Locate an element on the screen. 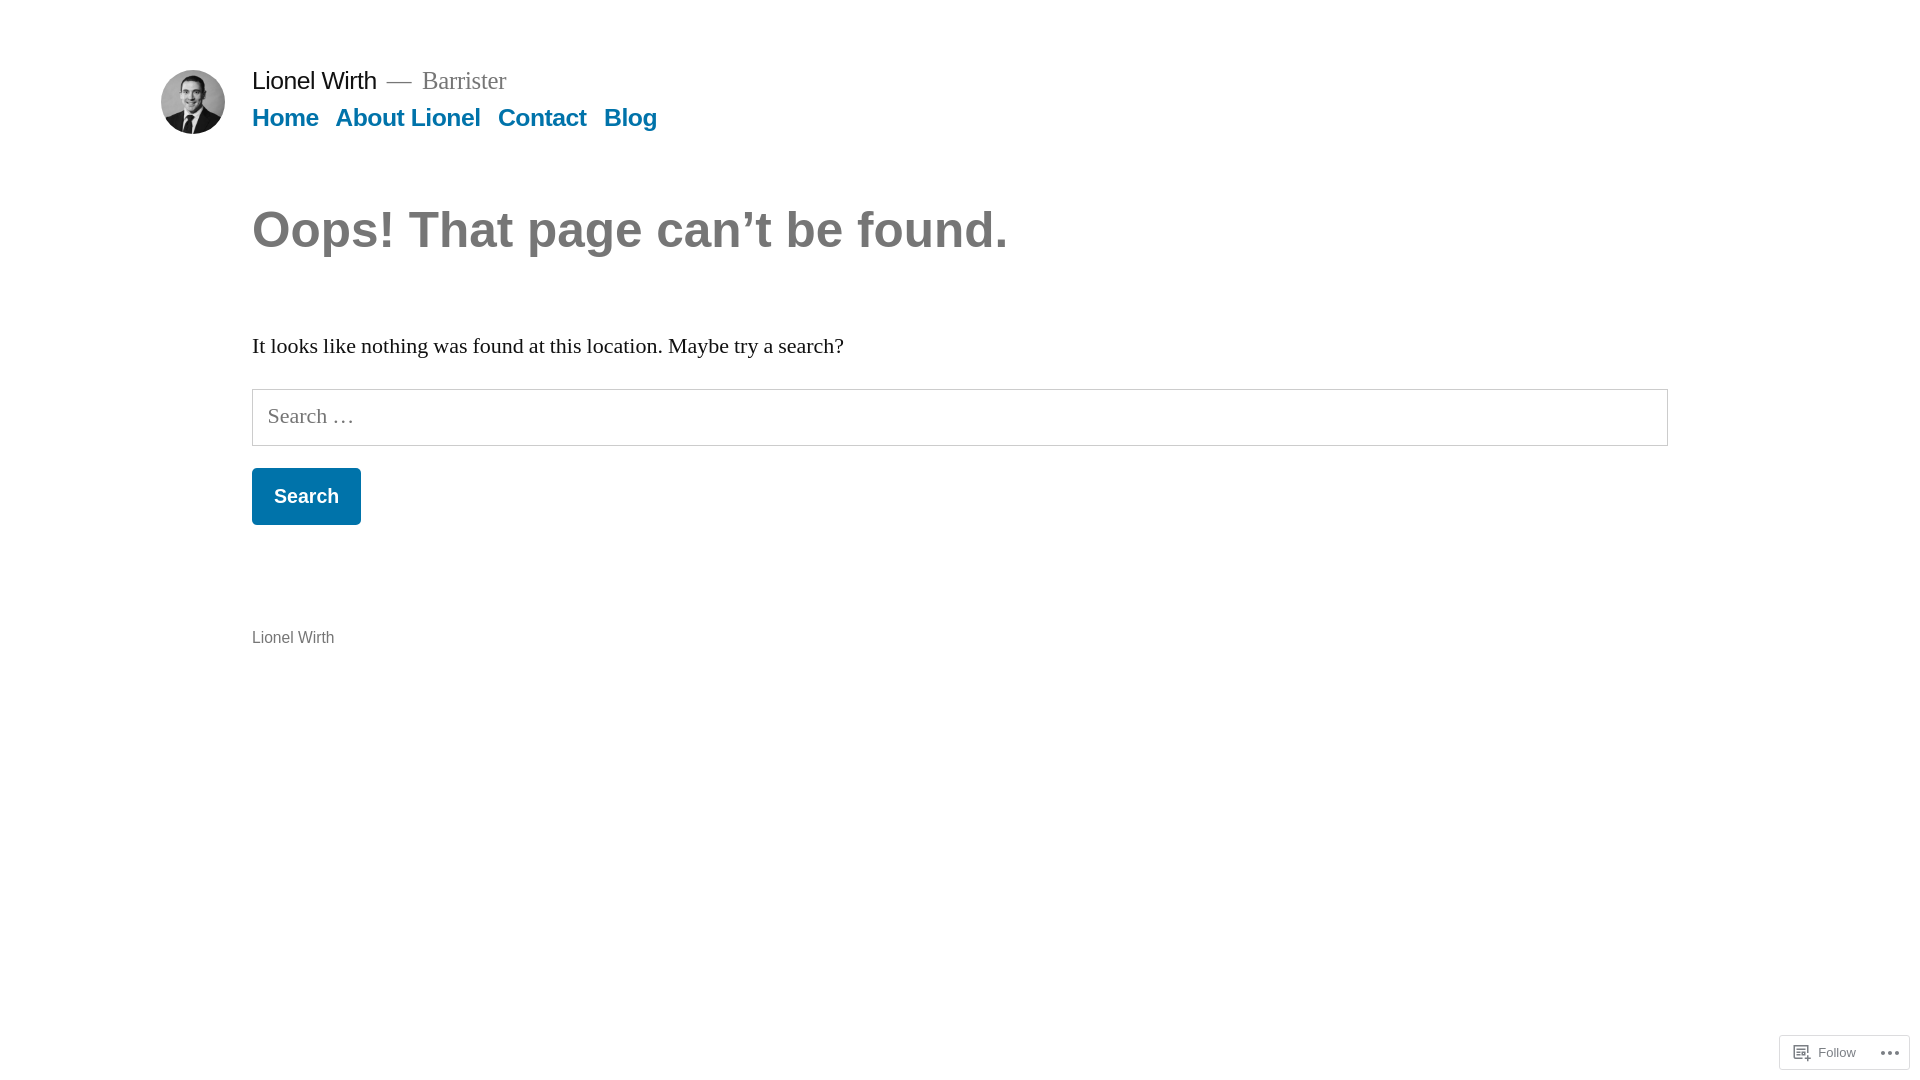 The width and height of the screenshot is (1920, 1080). Home is located at coordinates (286, 118).